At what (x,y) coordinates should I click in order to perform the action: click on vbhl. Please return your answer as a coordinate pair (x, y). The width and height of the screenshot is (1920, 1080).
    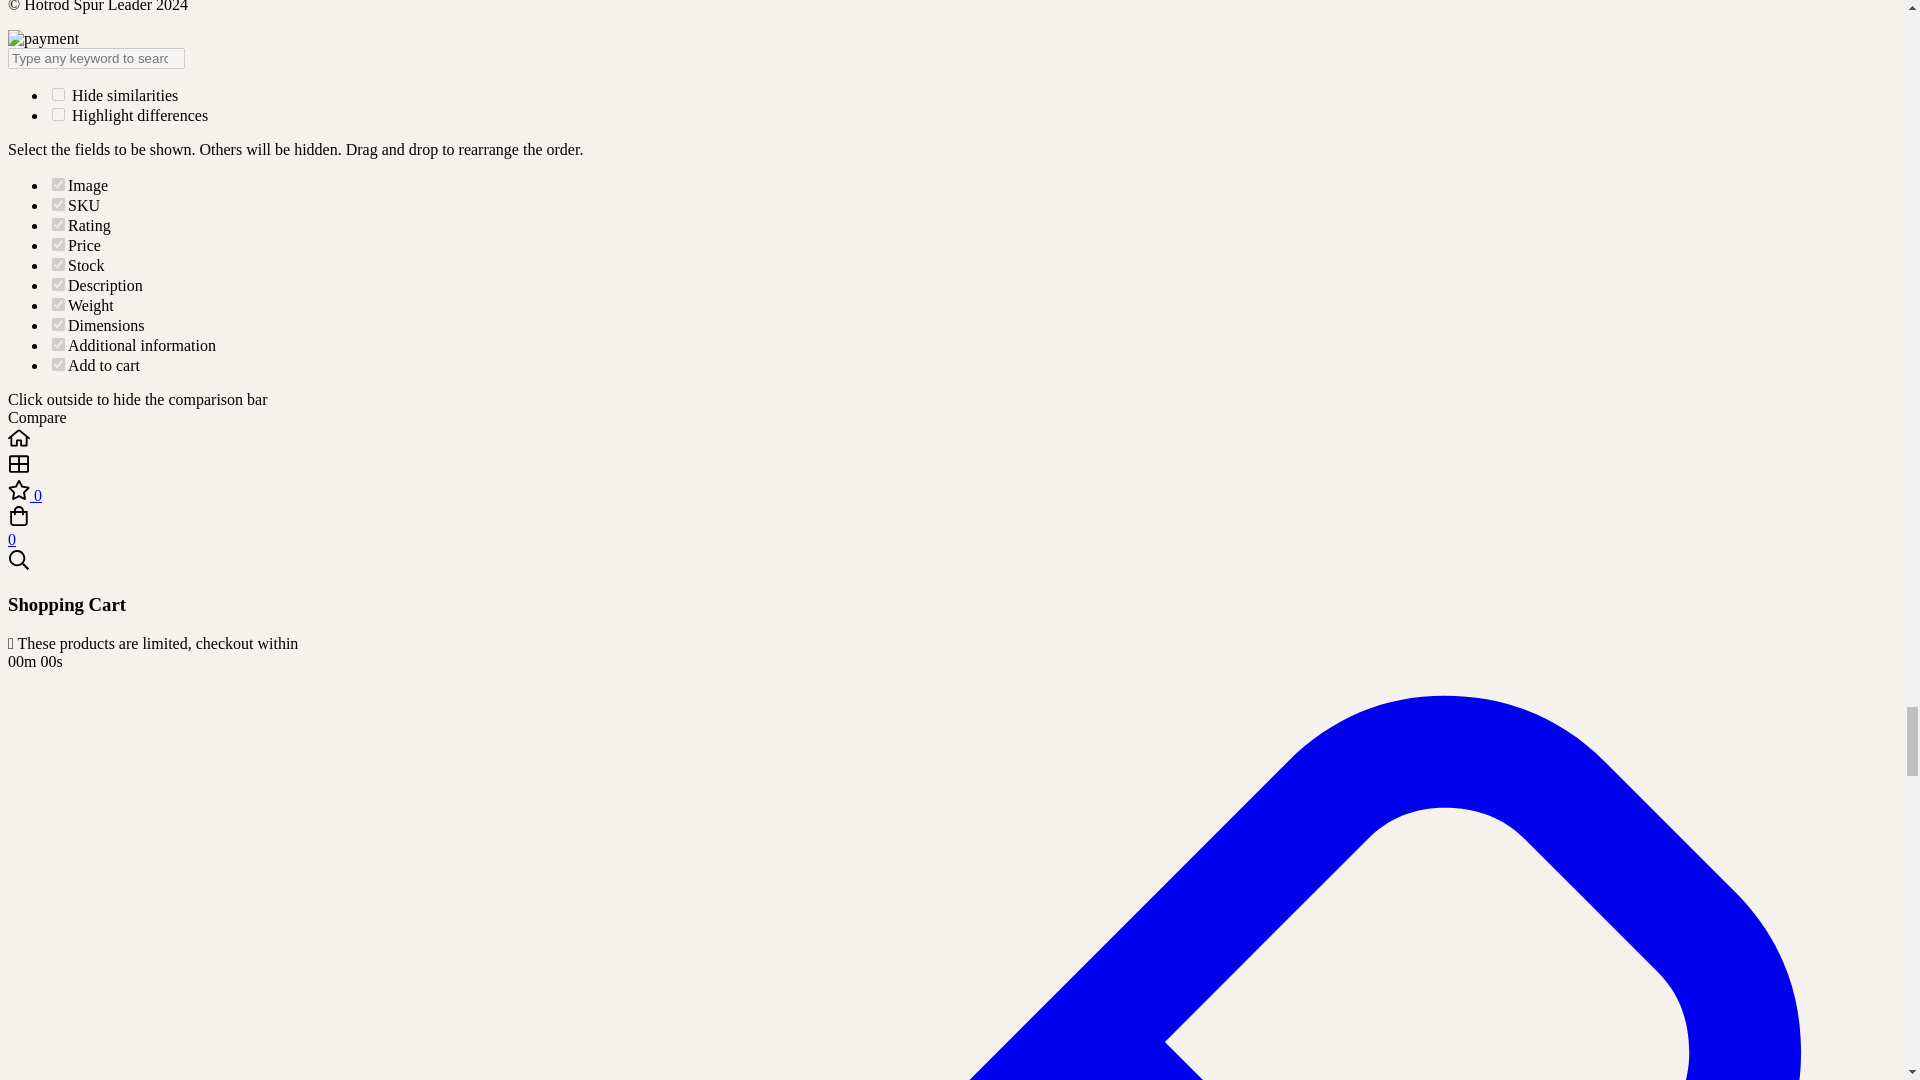
    Looking at the image, I should click on (58, 224).